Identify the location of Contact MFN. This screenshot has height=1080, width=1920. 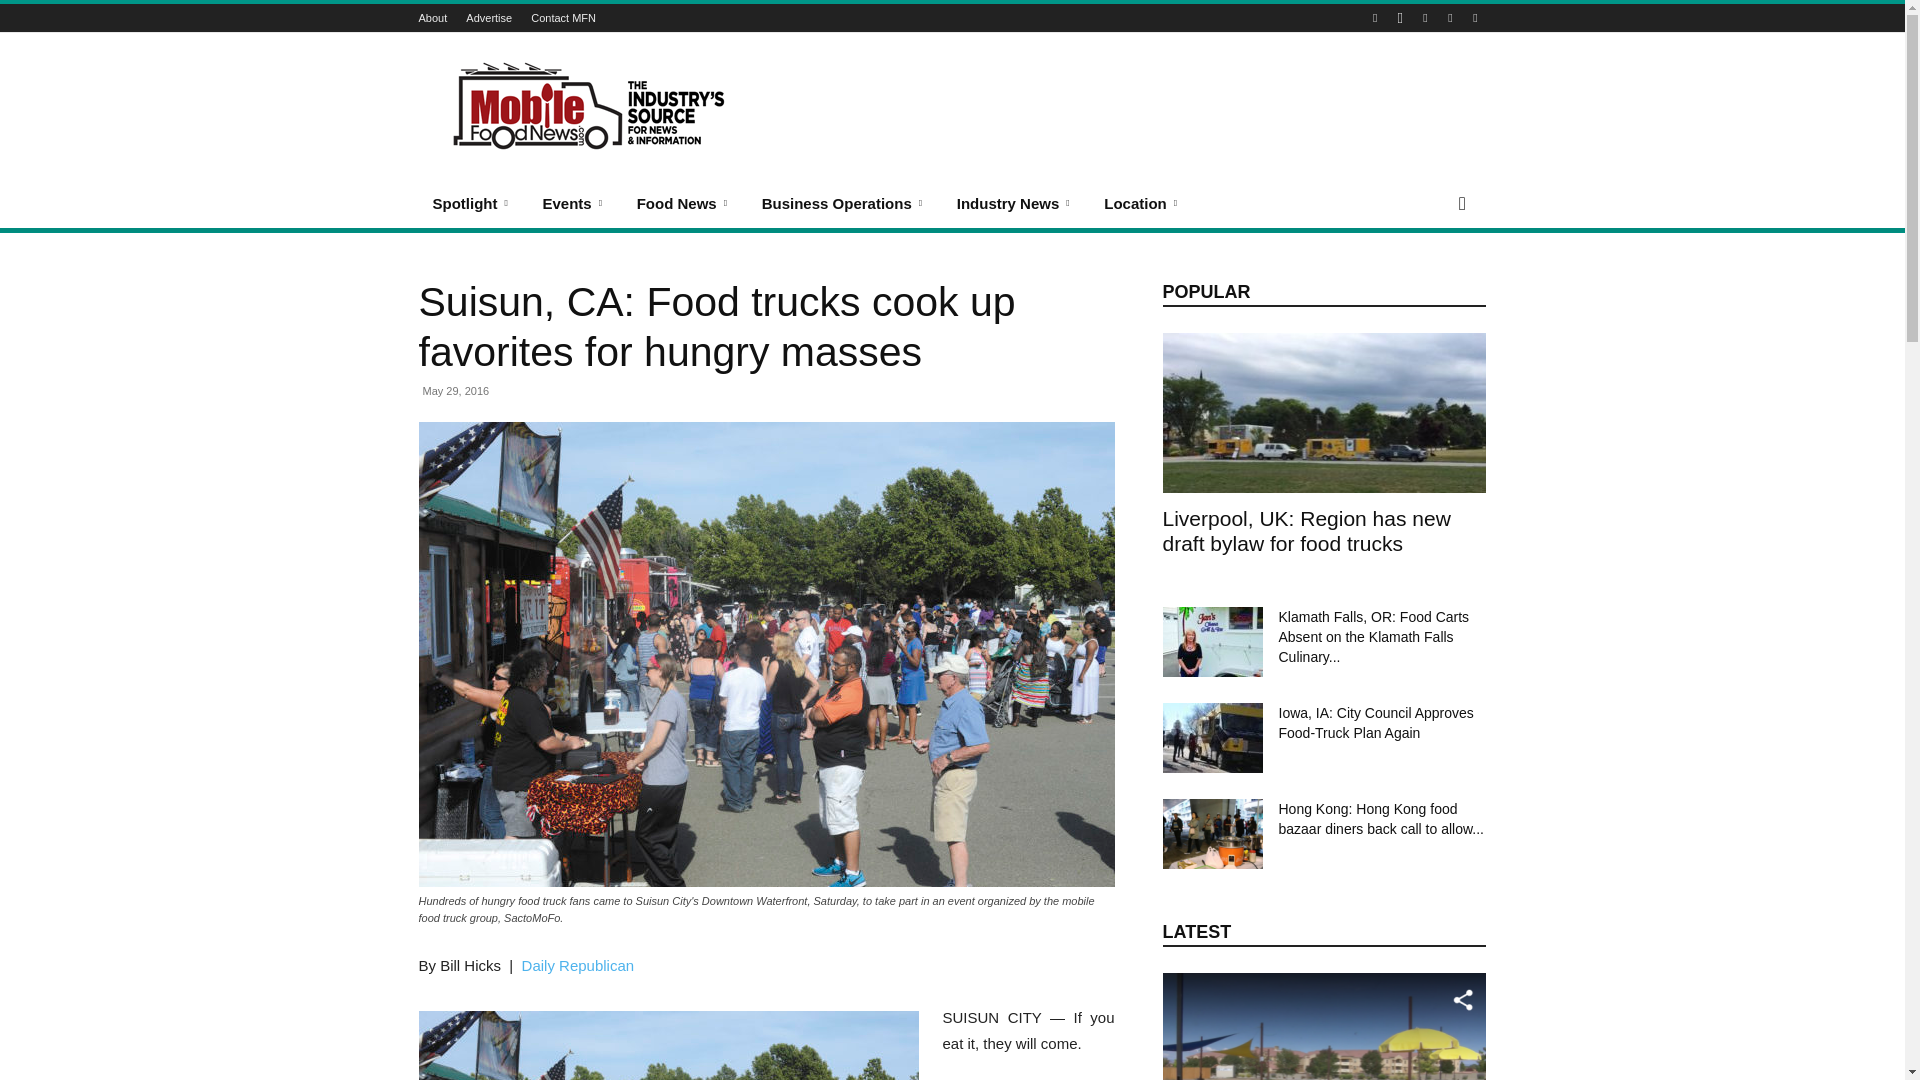
(563, 17).